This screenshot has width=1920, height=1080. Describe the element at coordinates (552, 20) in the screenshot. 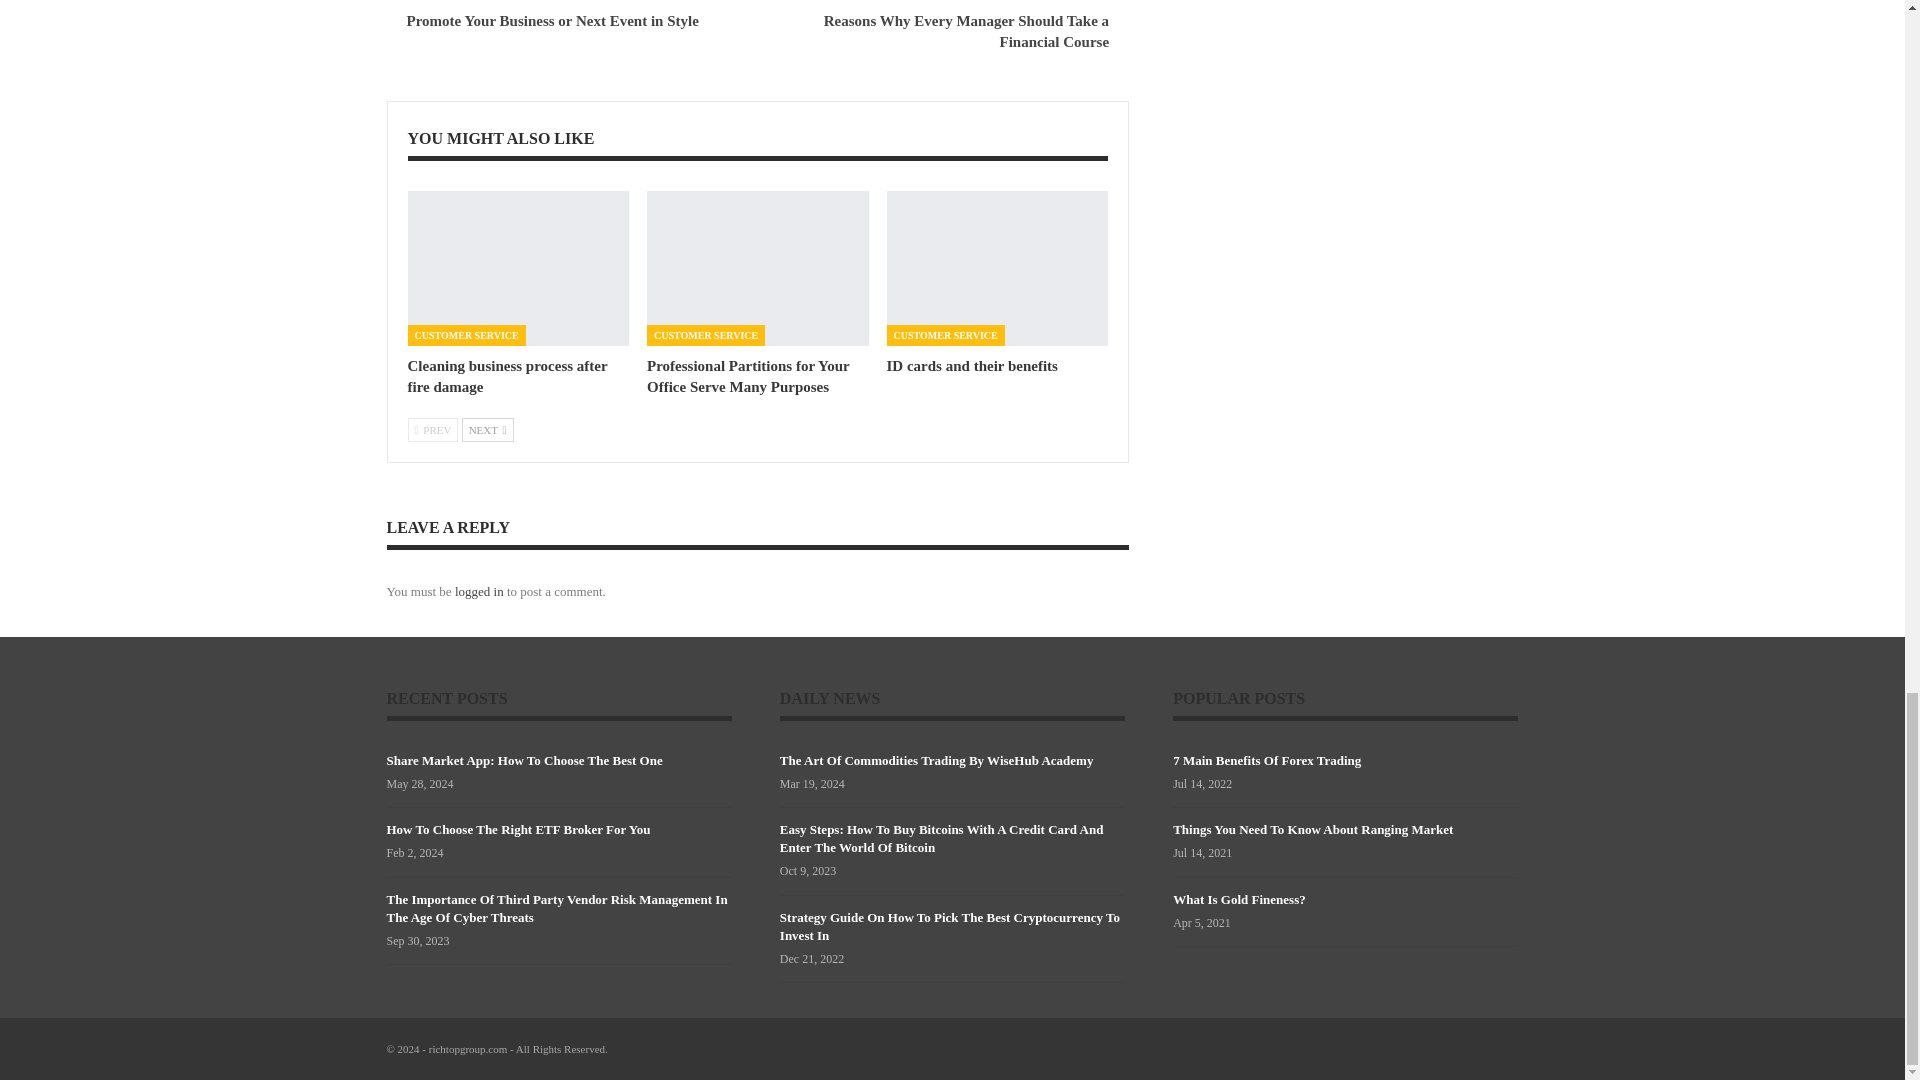

I see `Promote Your Business or Next Event in Style` at that location.